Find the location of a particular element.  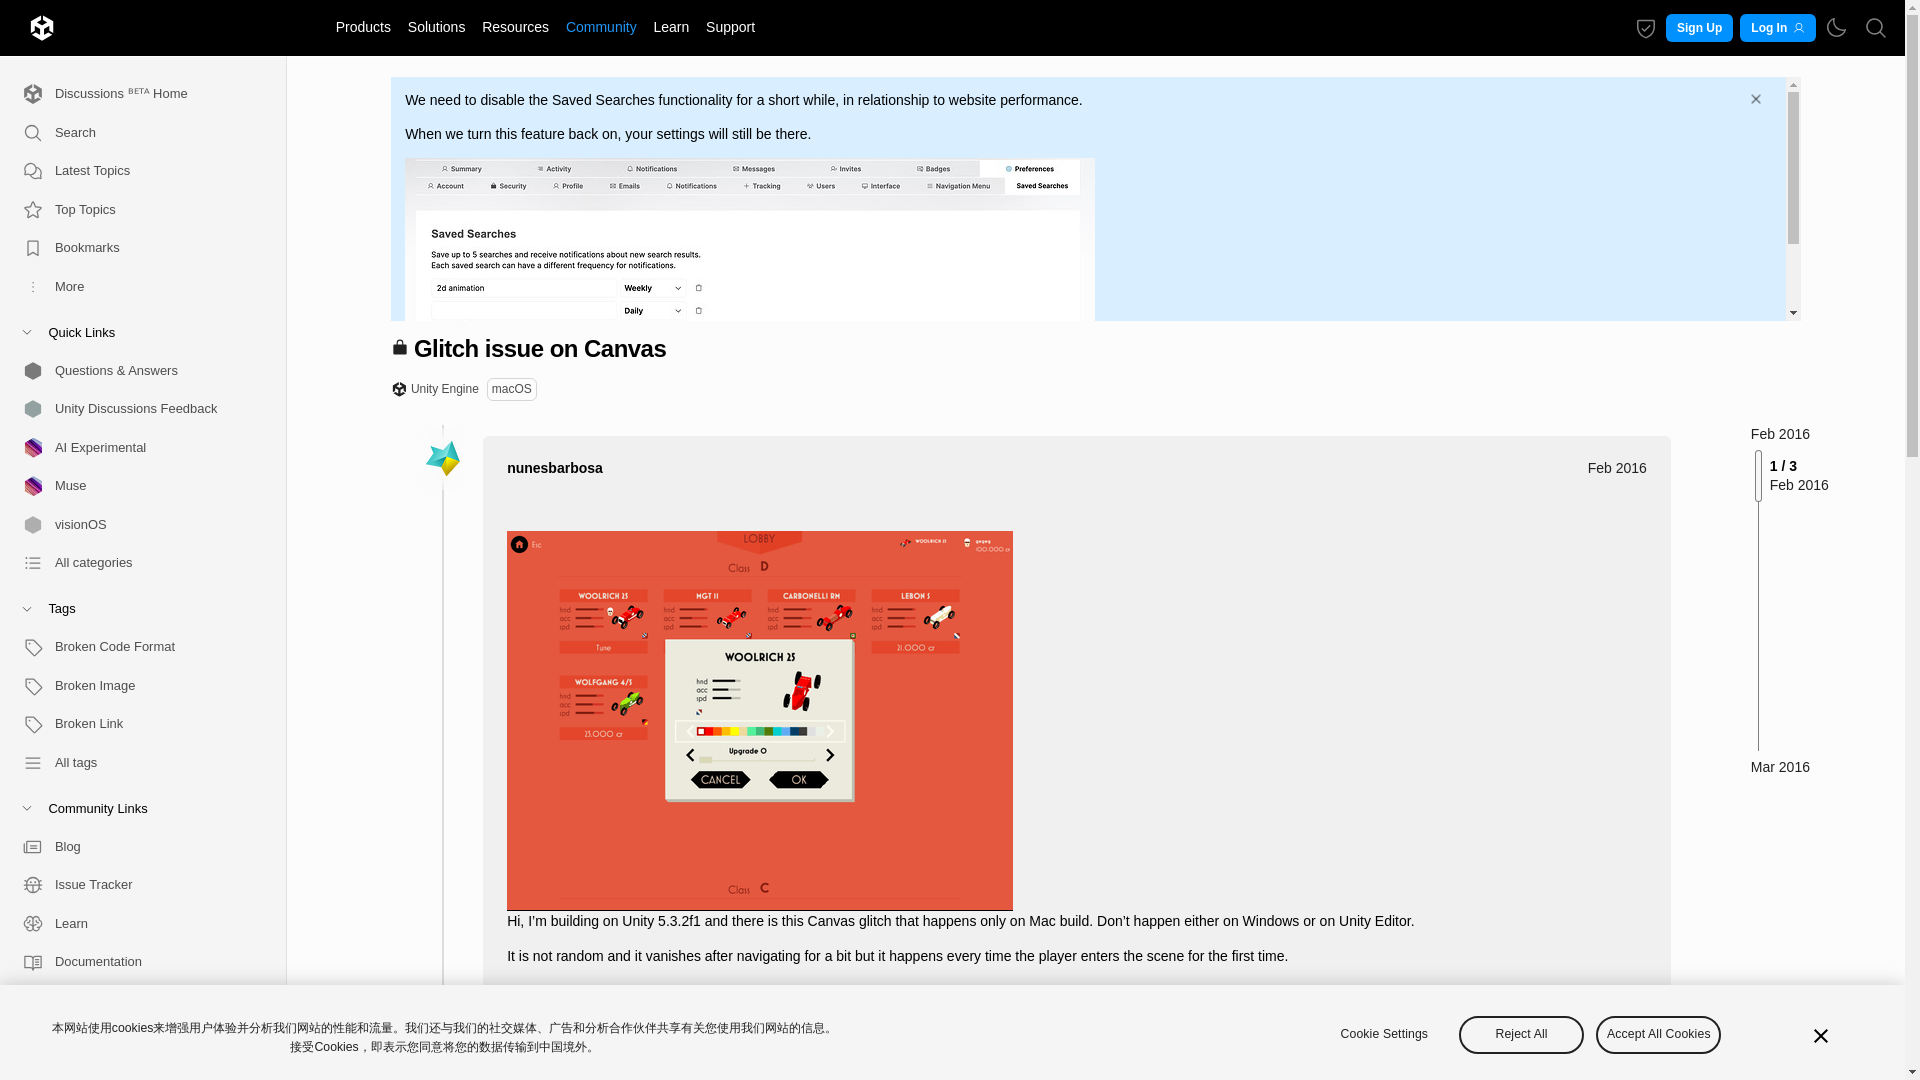

Bookmarks is located at coordinates (135, 248).